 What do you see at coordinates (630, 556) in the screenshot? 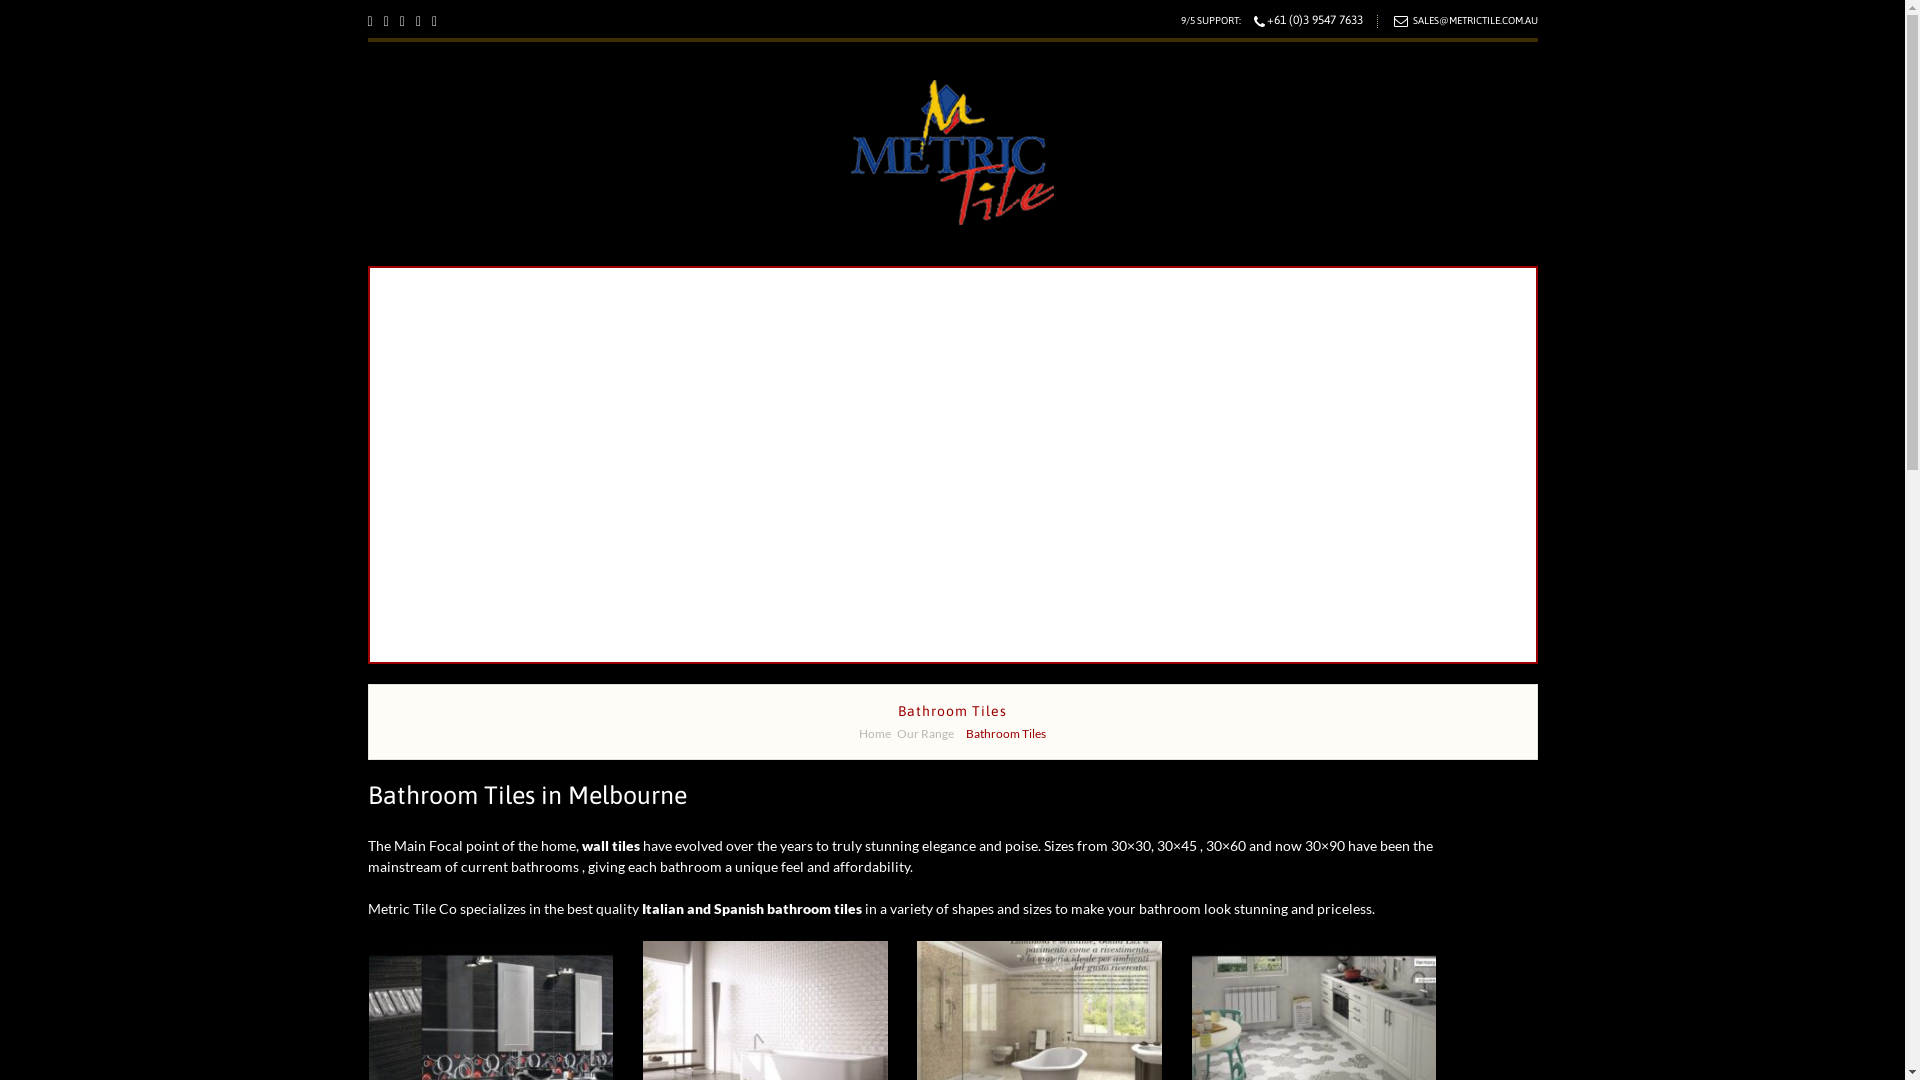
I see `Pool Tiles` at bounding box center [630, 556].